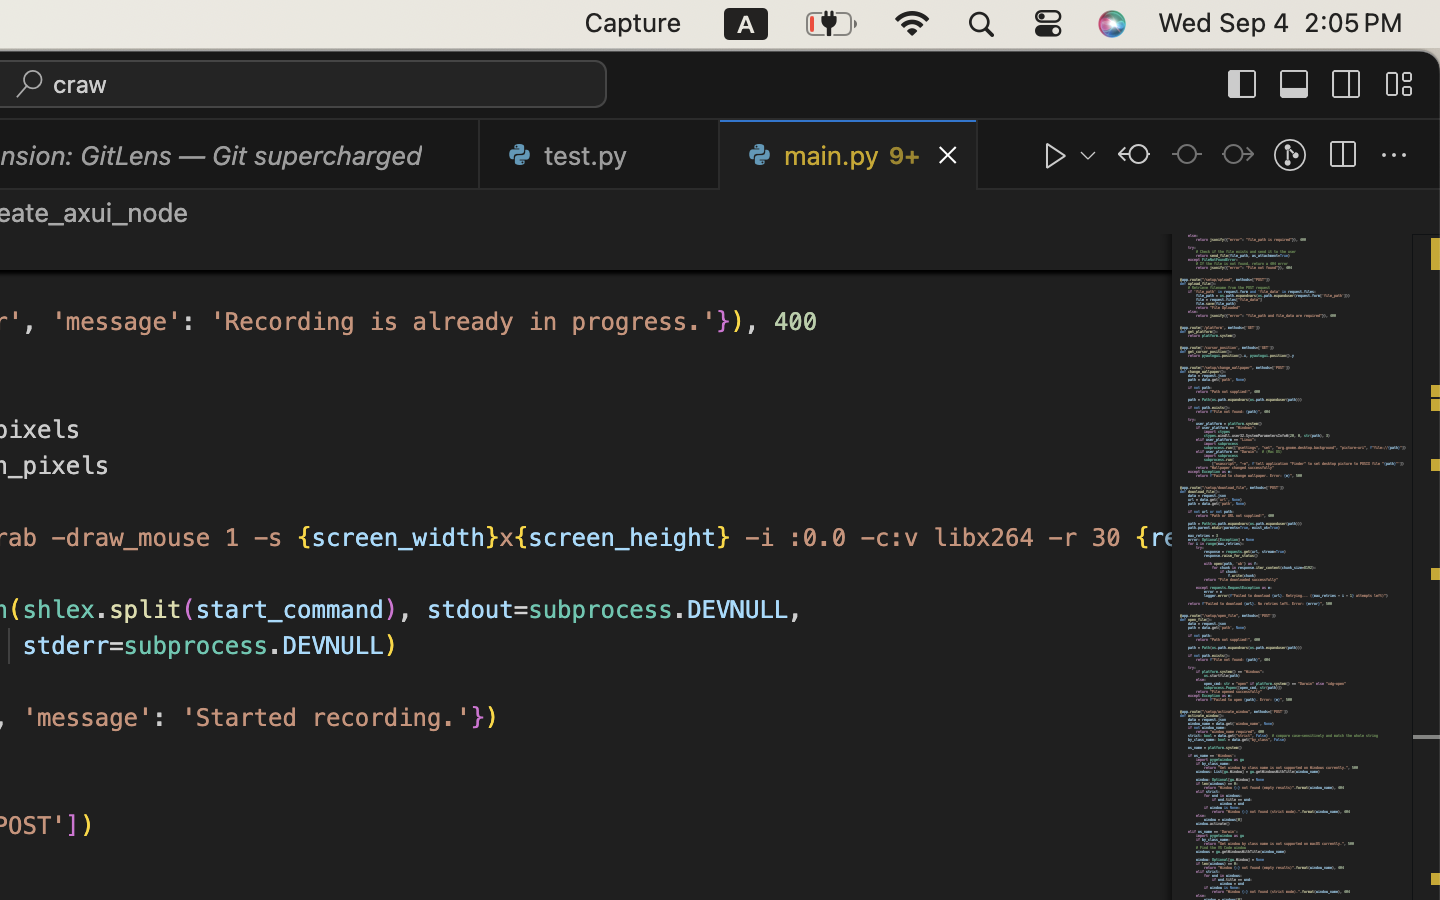 The image size is (1440, 900). What do you see at coordinates (1243, 84) in the screenshot?
I see `` at bounding box center [1243, 84].